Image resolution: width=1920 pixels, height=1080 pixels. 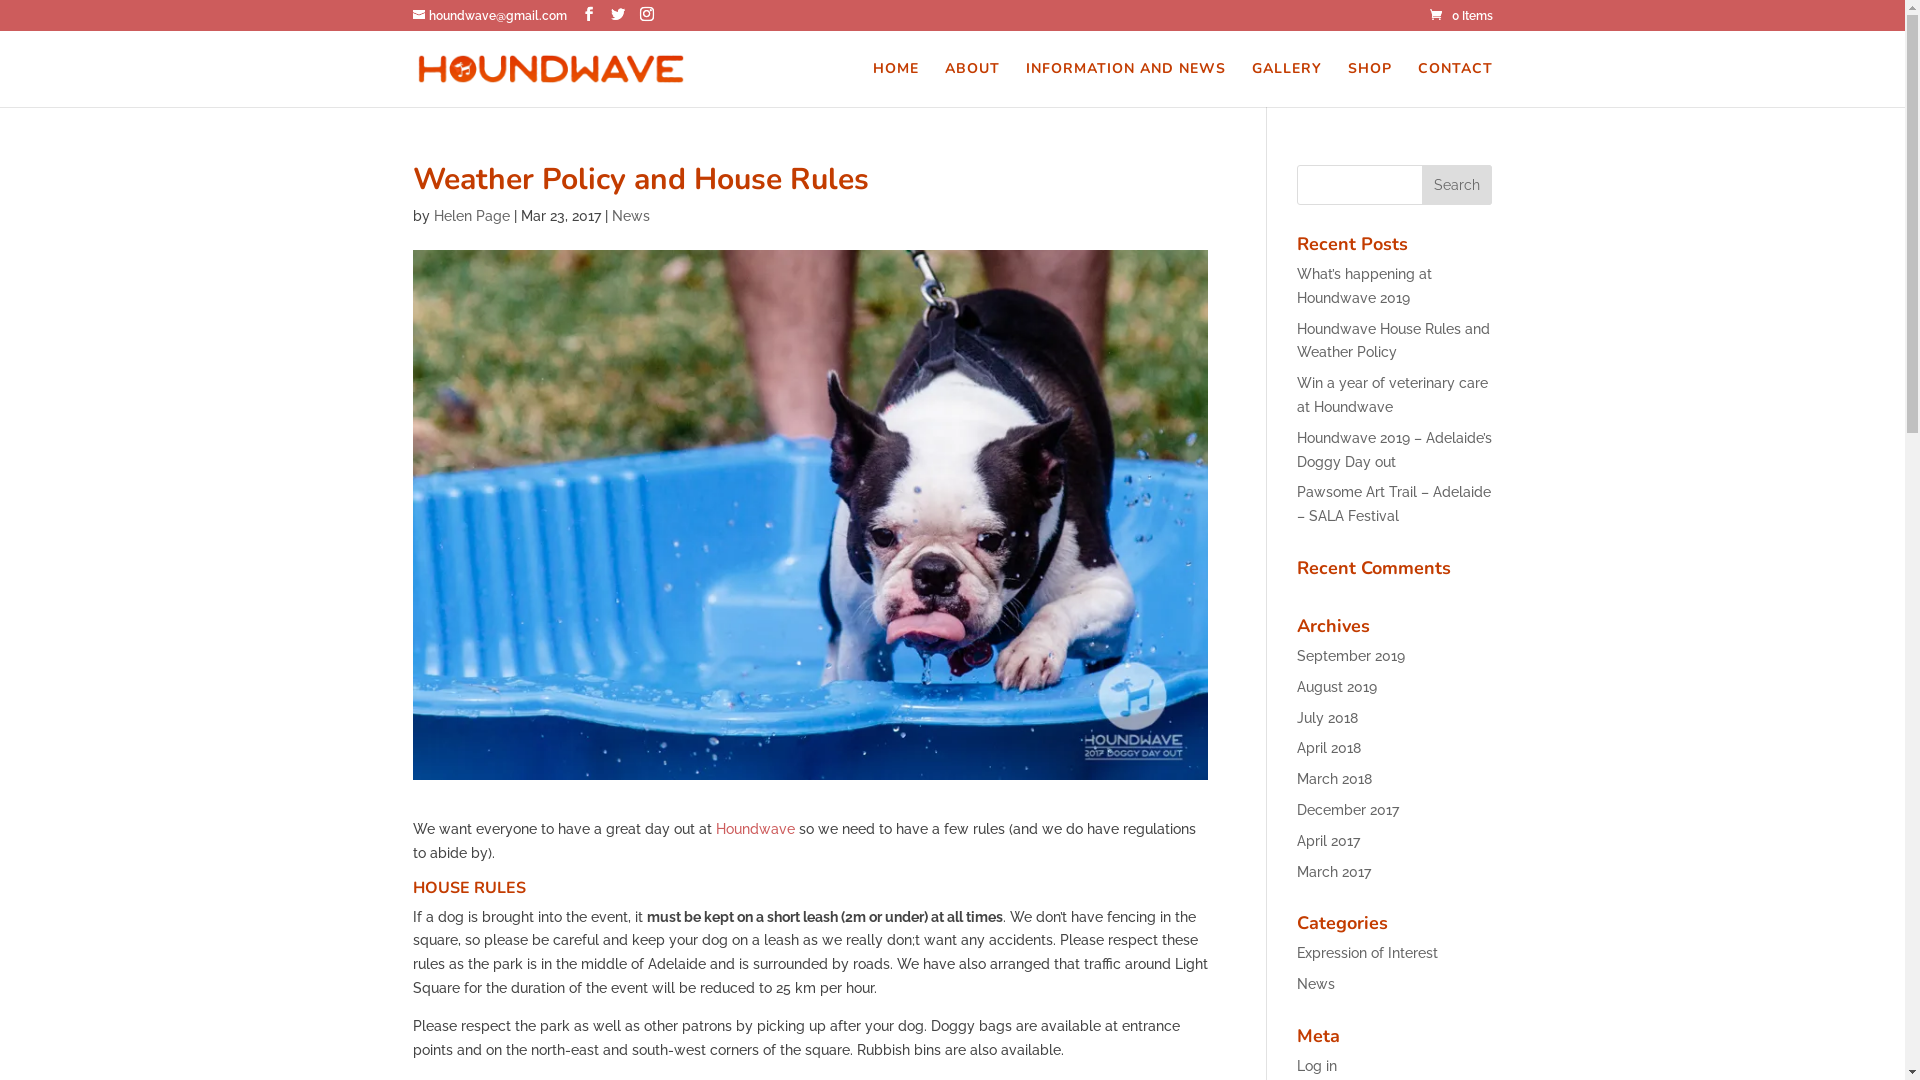 What do you see at coordinates (1329, 748) in the screenshot?
I see `April 2018` at bounding box center [1329, 748].